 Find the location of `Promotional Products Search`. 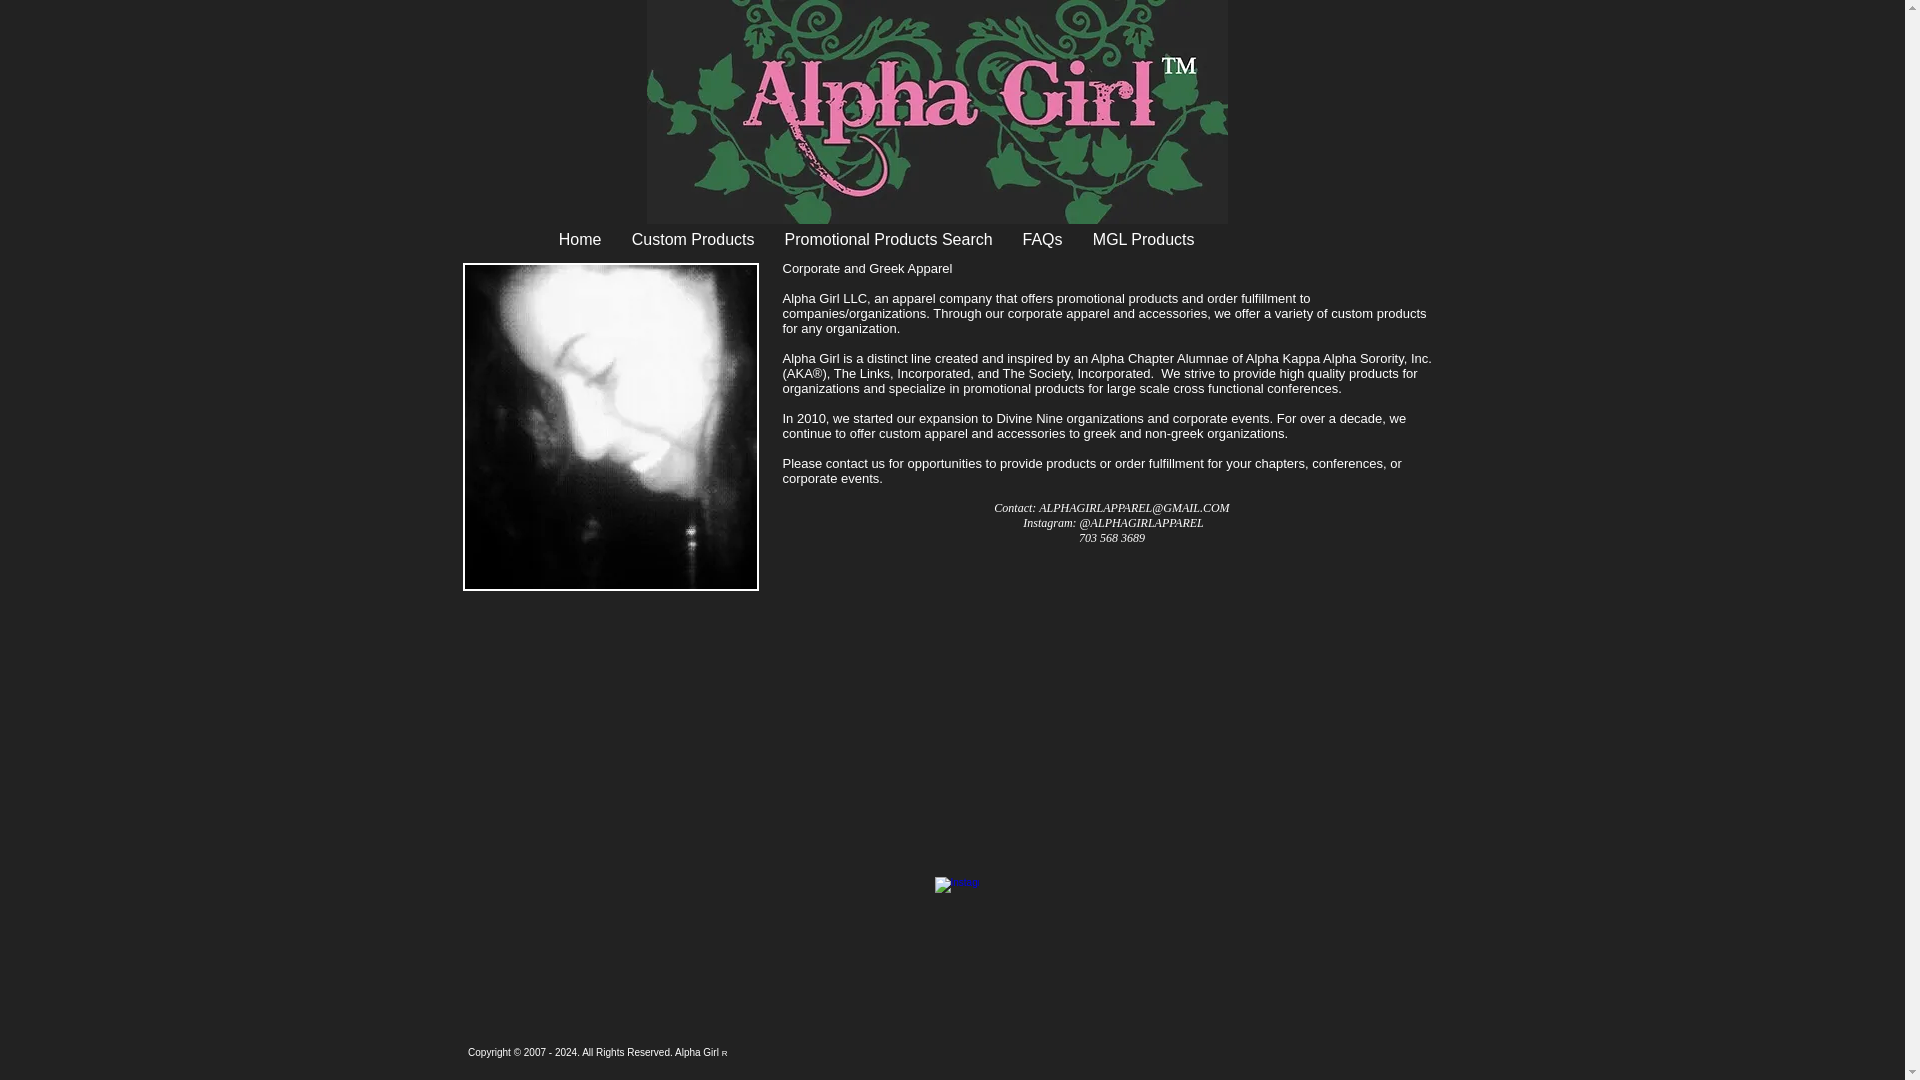

Promotional Products Search is located at coordinates (888, 239).